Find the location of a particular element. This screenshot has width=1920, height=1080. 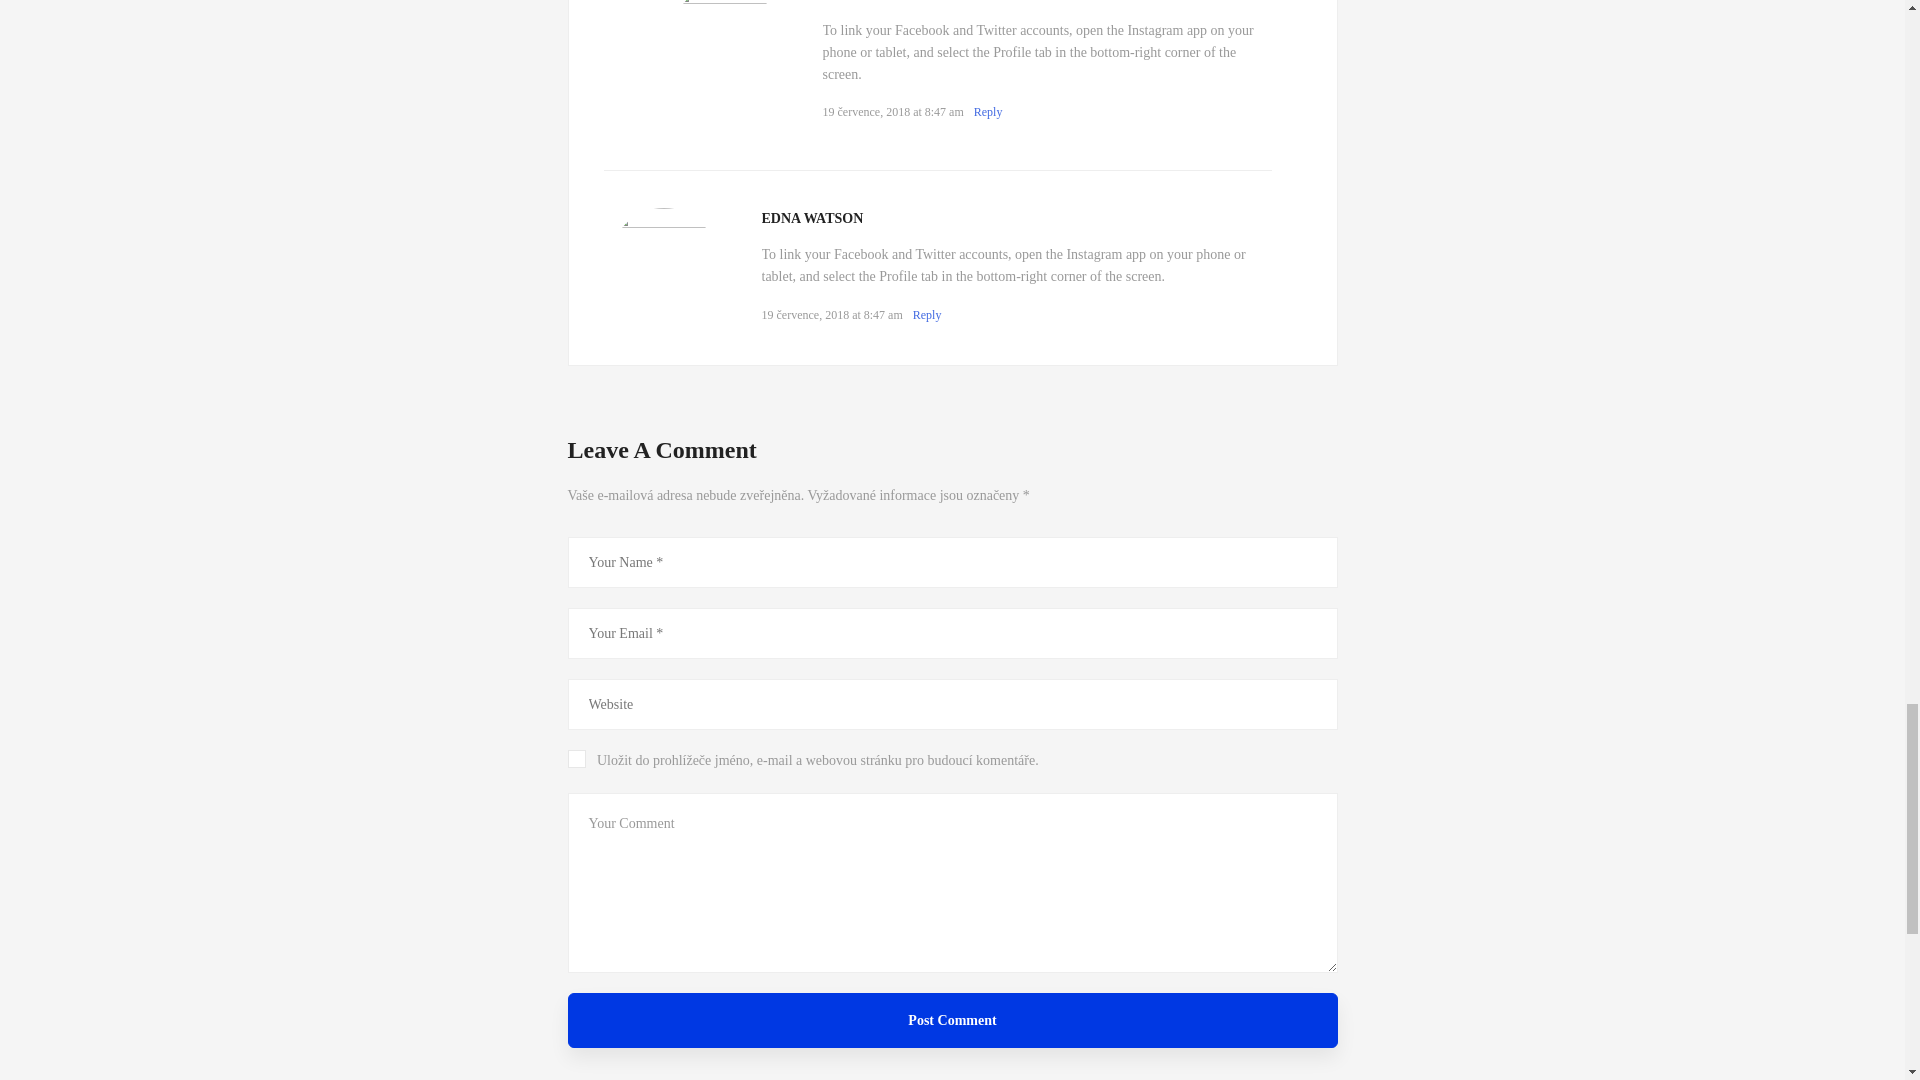

Reply is located at coordinates (928, 314).